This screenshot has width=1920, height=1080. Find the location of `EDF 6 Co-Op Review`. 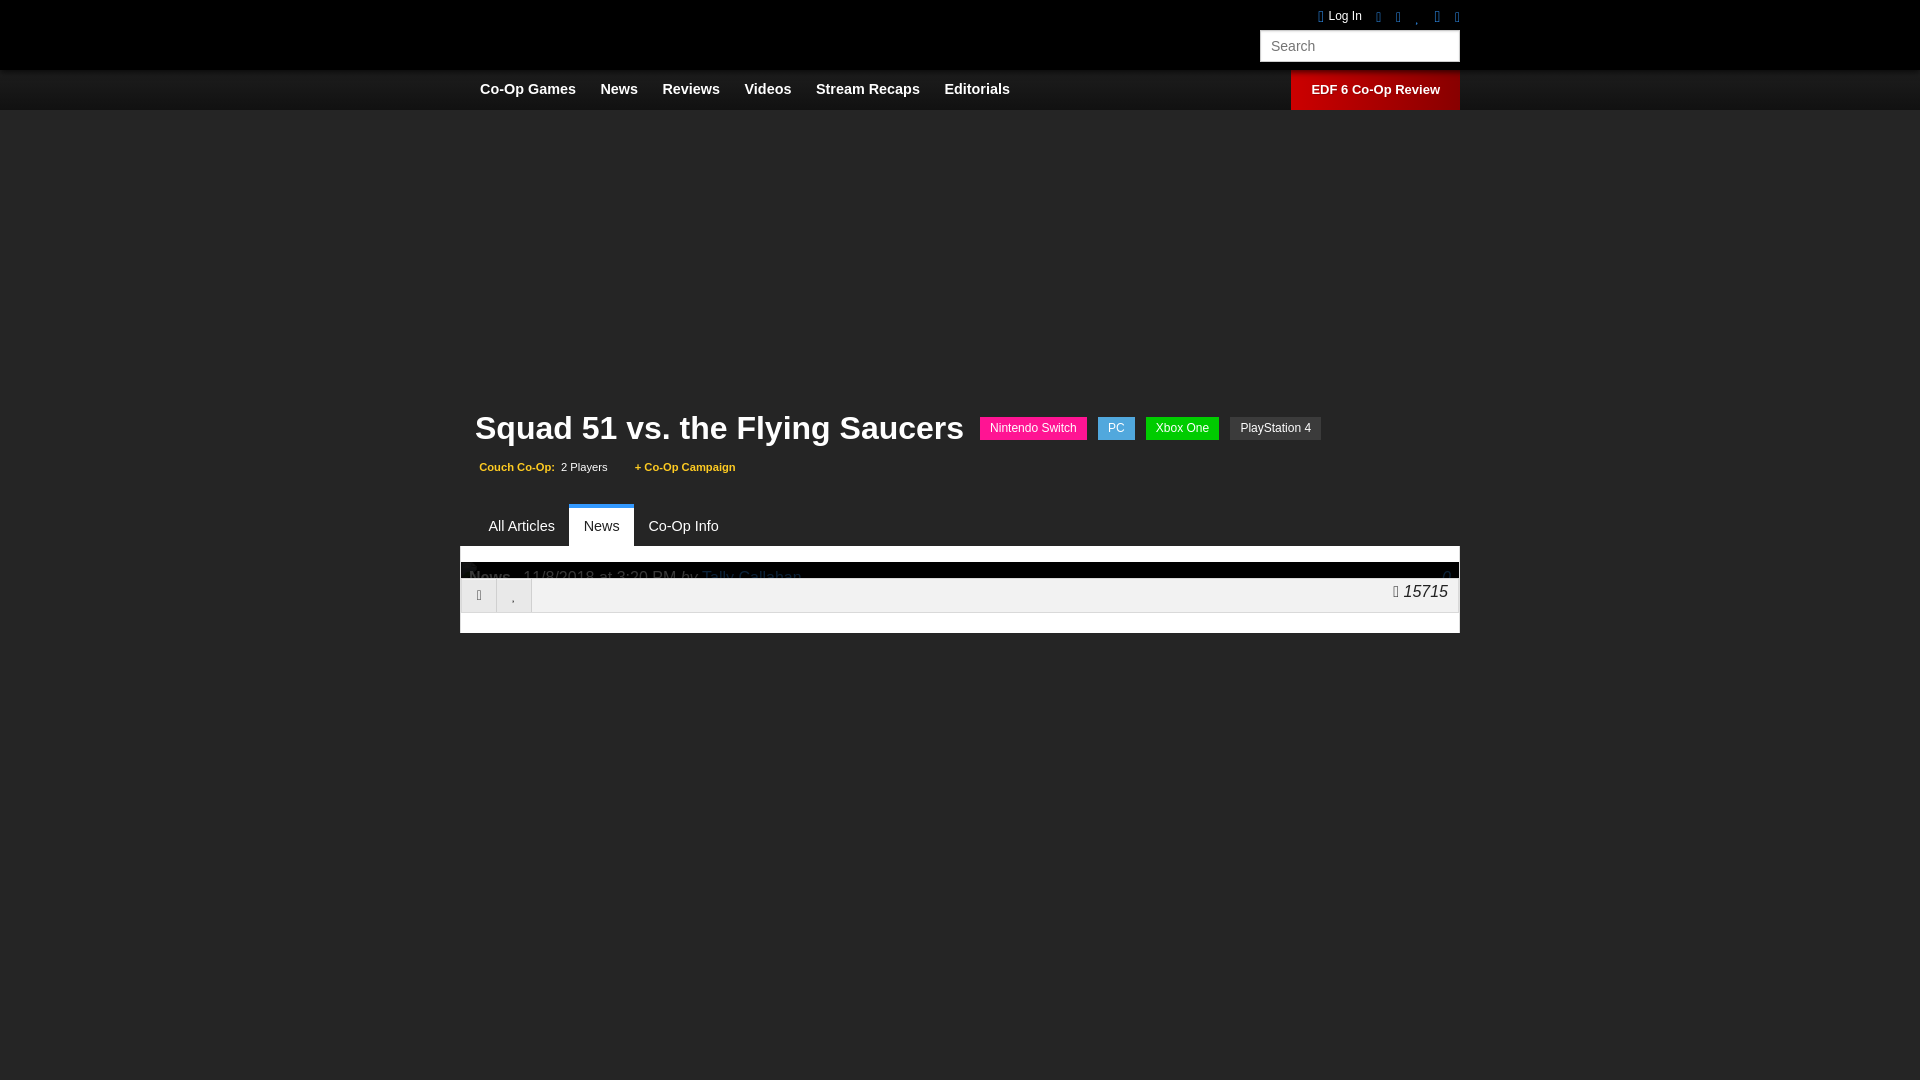

EDF 6 Co-Op Review is located at coordinates (1376, 90).